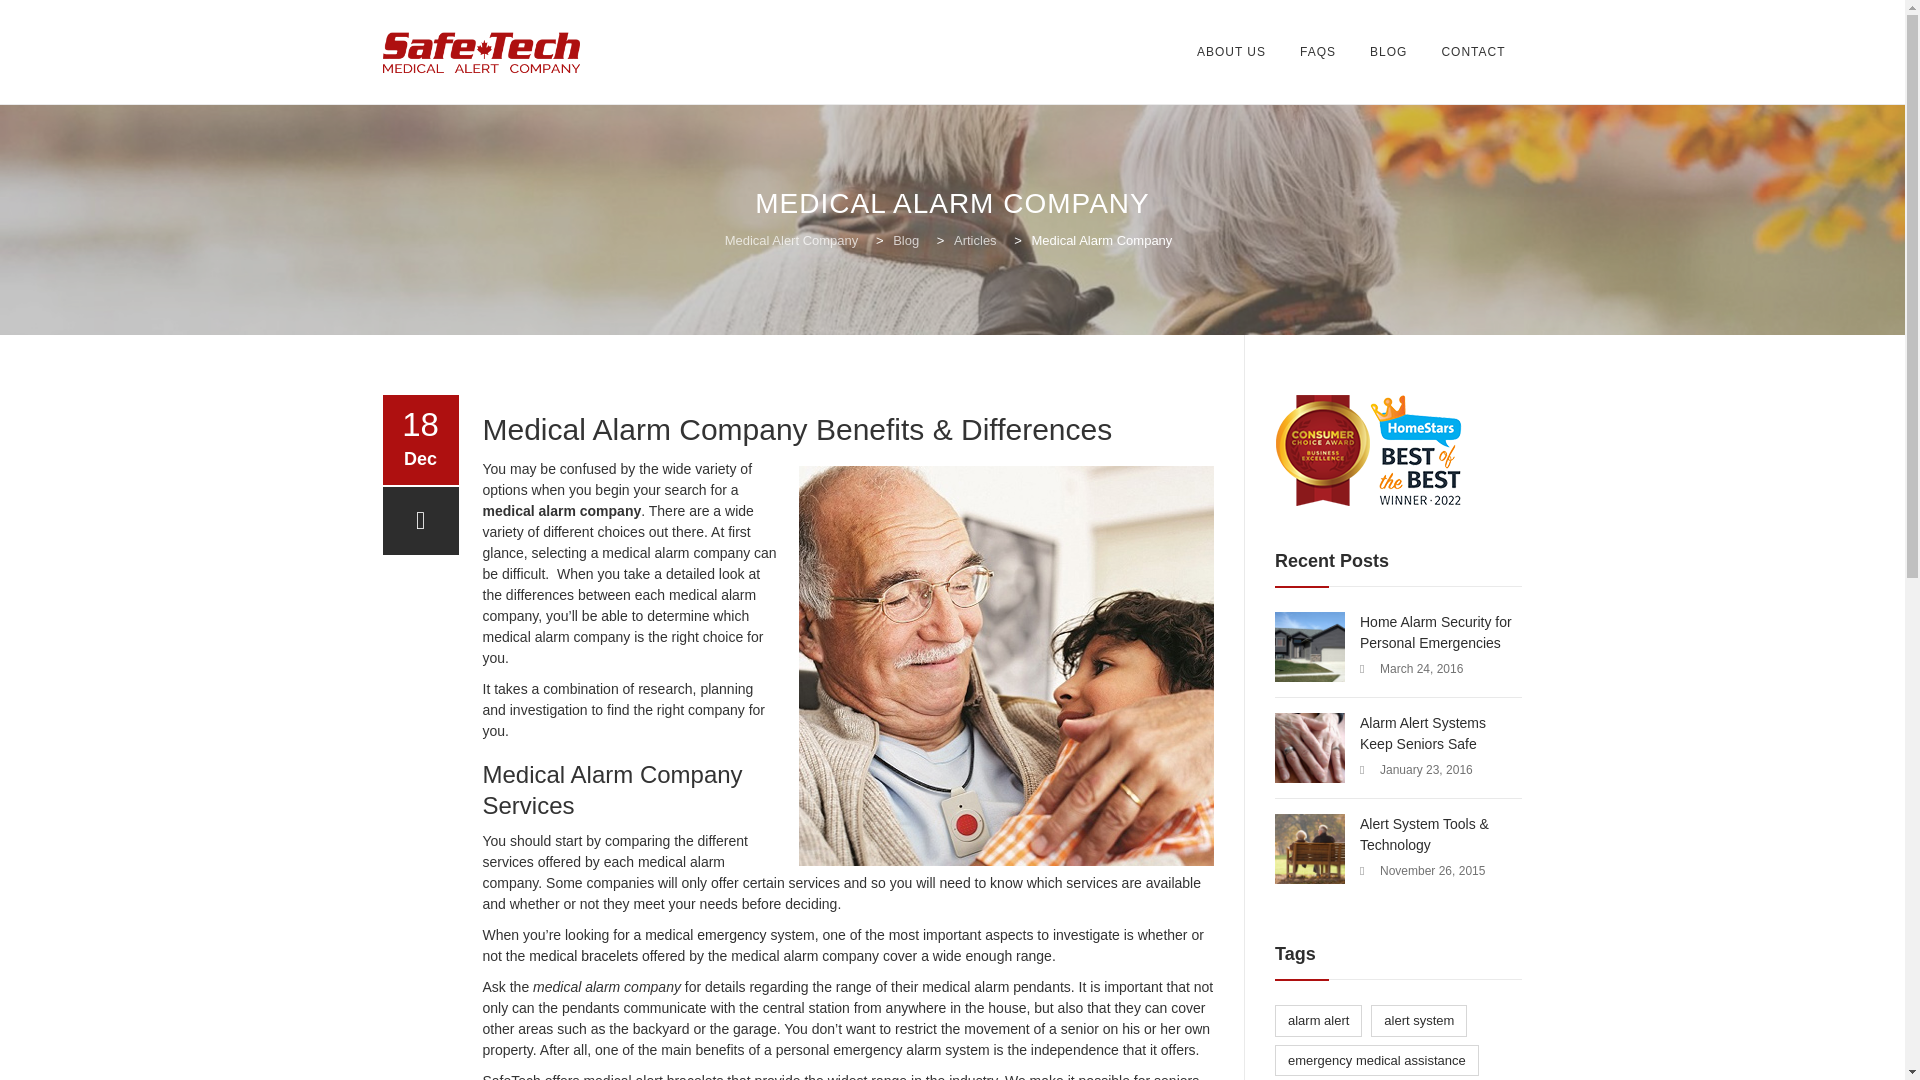 The height and width of the screenshot is (1080, 1920). What do you see at coordinates (480, 52) in the screenshot?
I see `Medical Alert Company` at bounding box center [480, 52].